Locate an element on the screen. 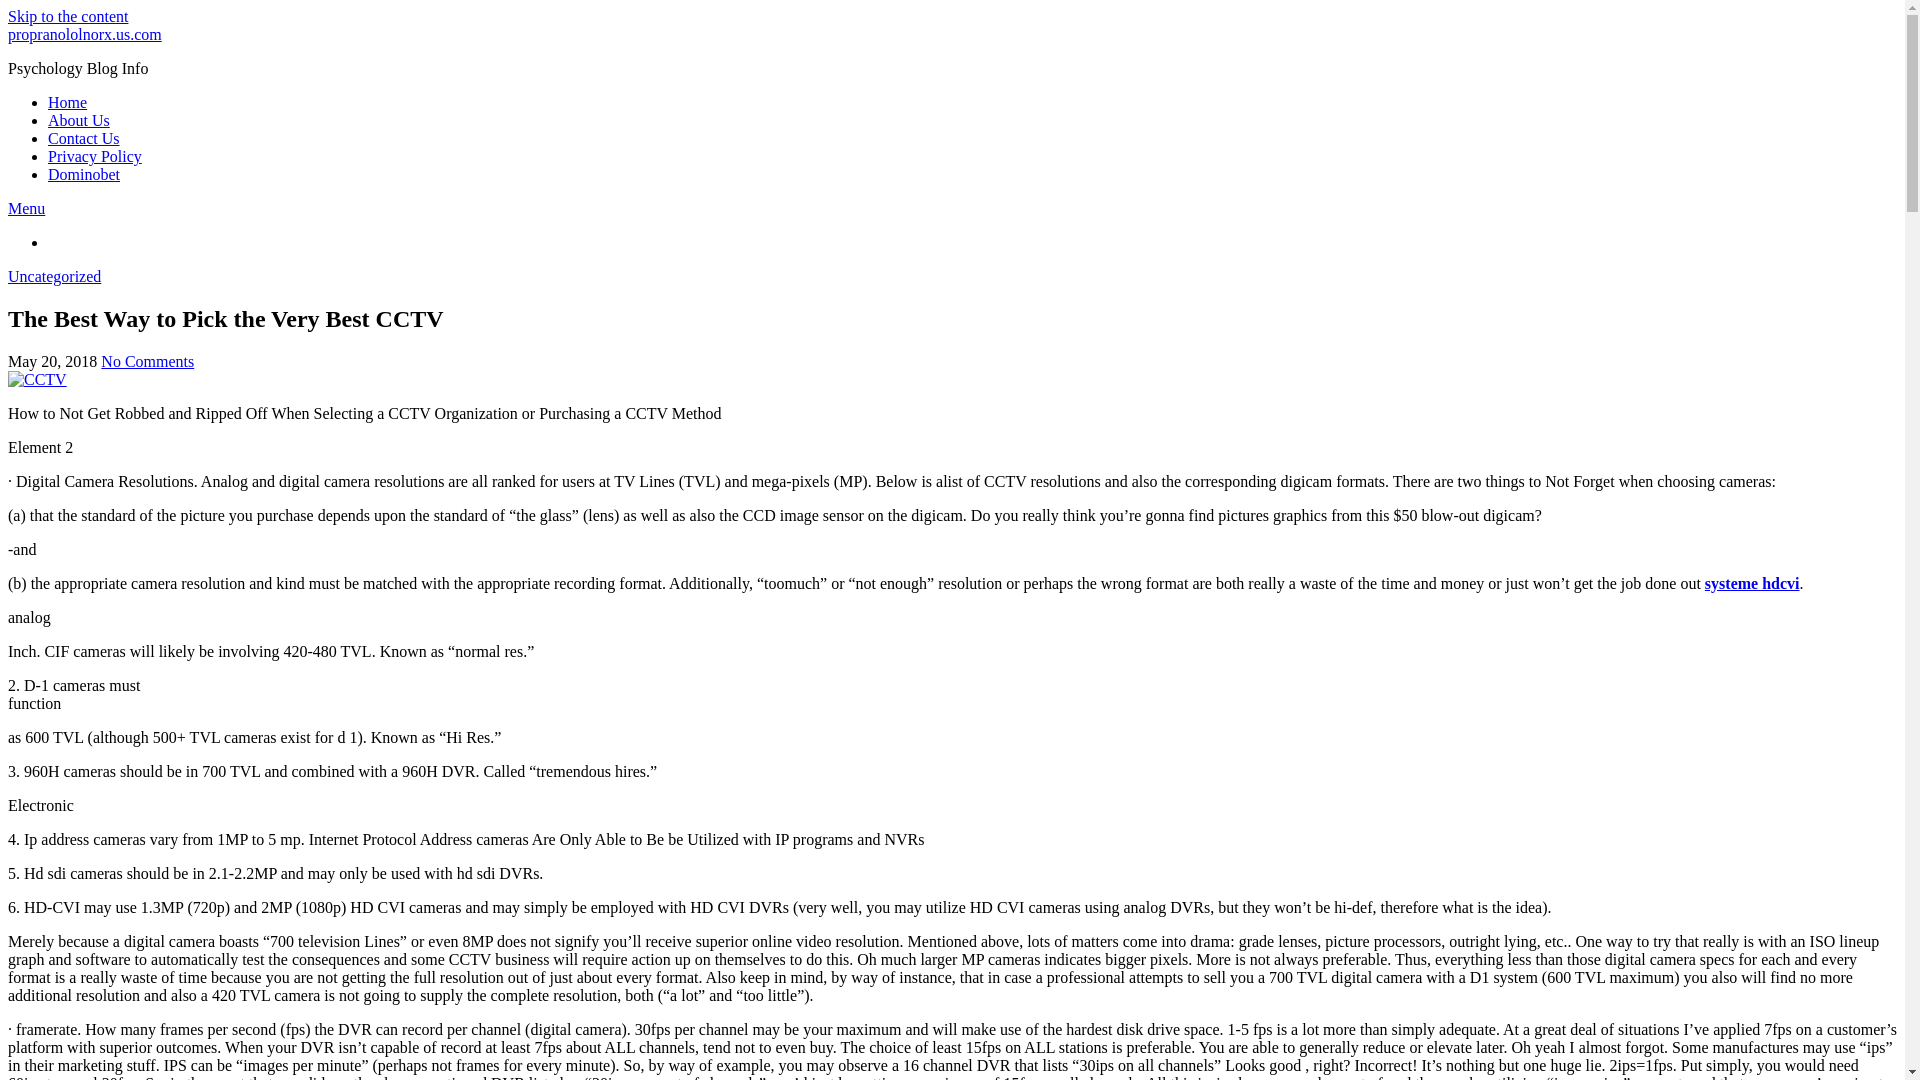  systeme hdcvi is located at coordinates (1752, 582).